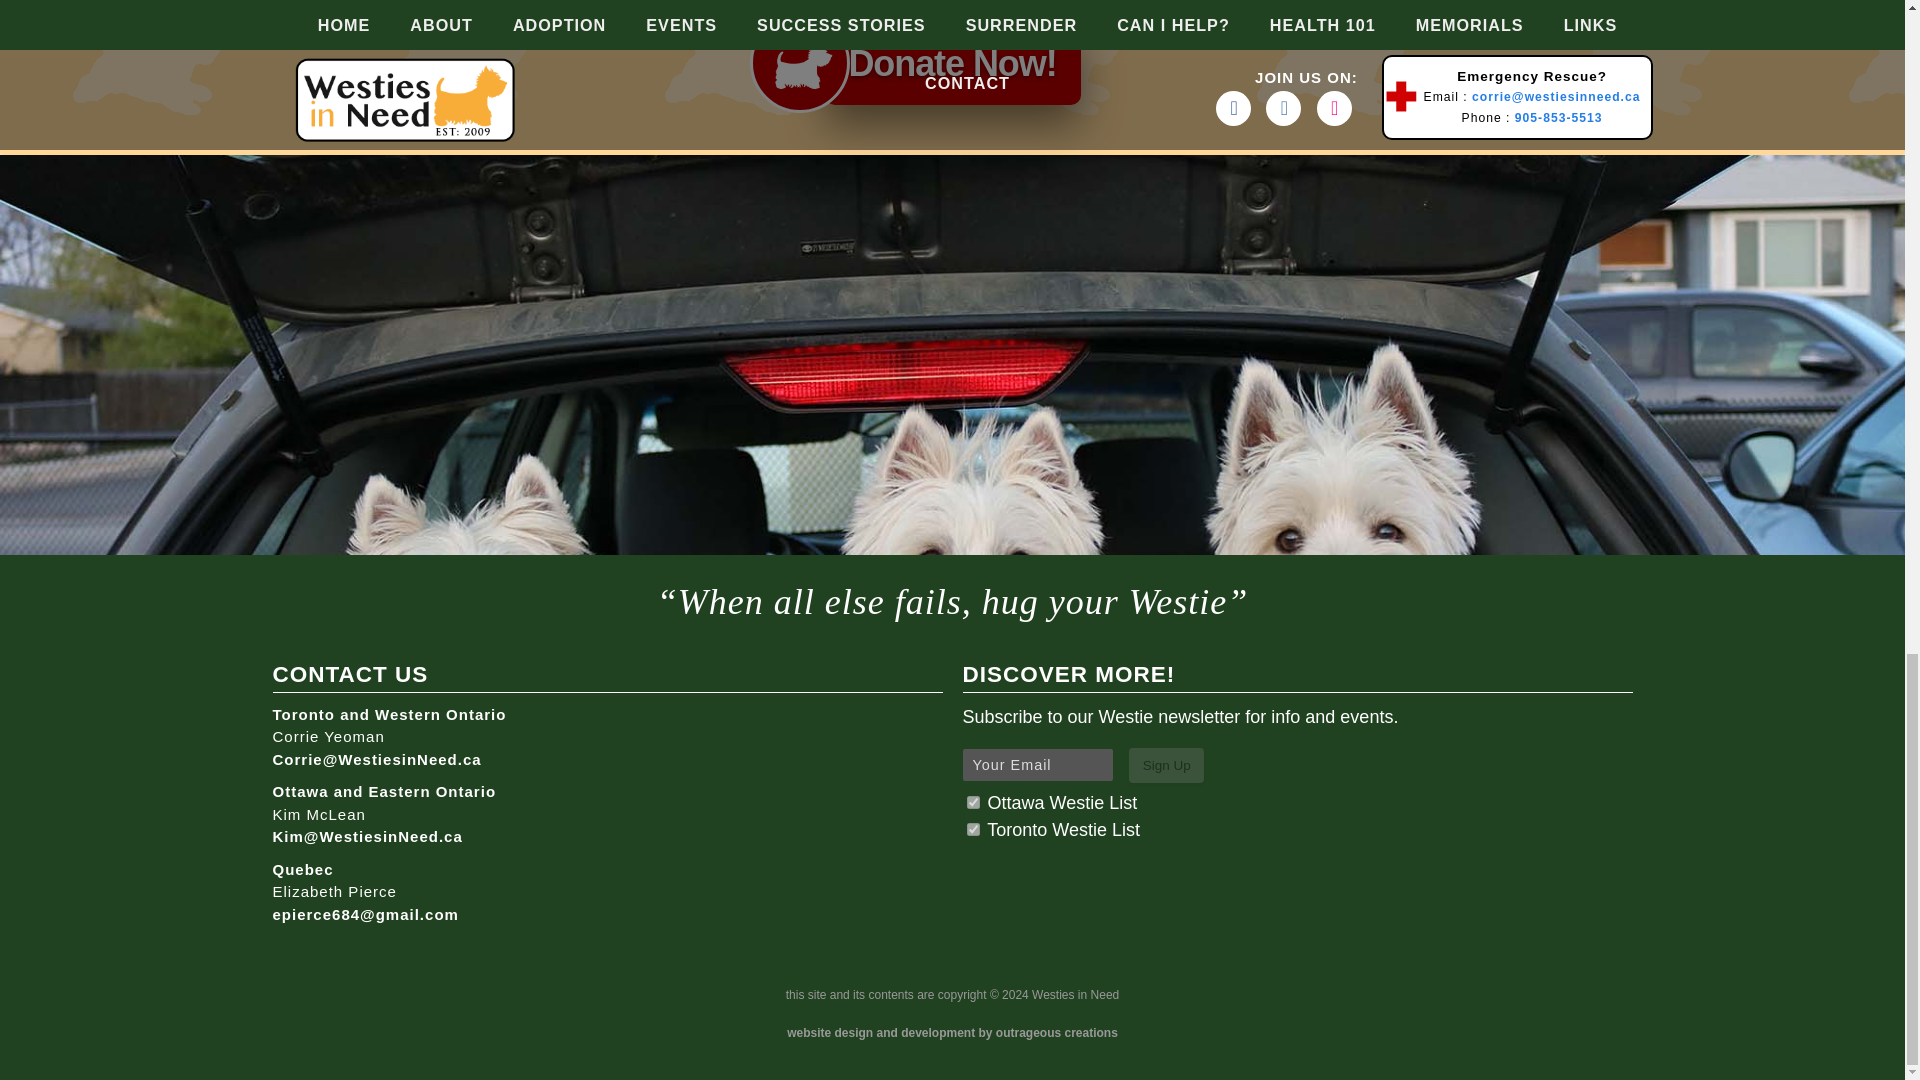 This screenshot has height=1080, width=1920. What do you see at coordinates (972, 802) in the screenshot?
I see `429719` at bounding box center [972, 802].